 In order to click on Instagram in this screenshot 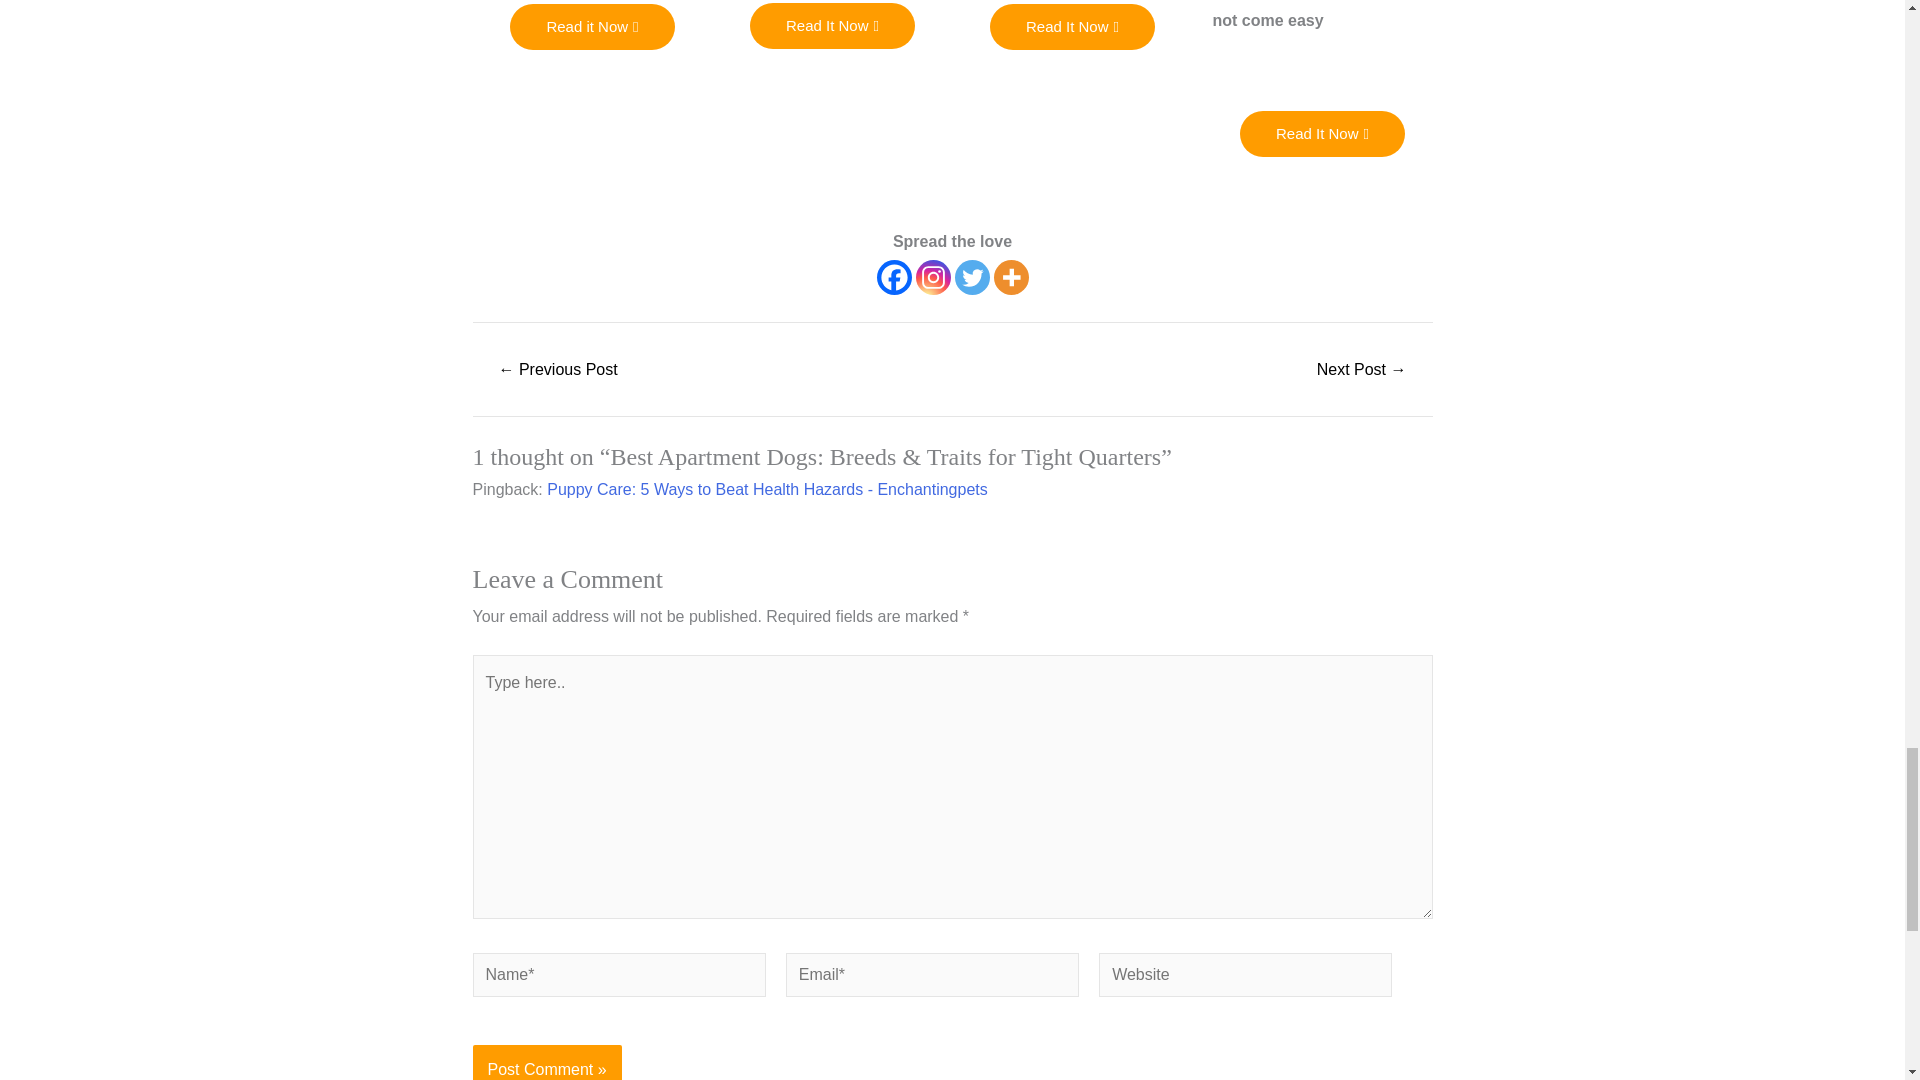, I will do `click(932, 277)`.